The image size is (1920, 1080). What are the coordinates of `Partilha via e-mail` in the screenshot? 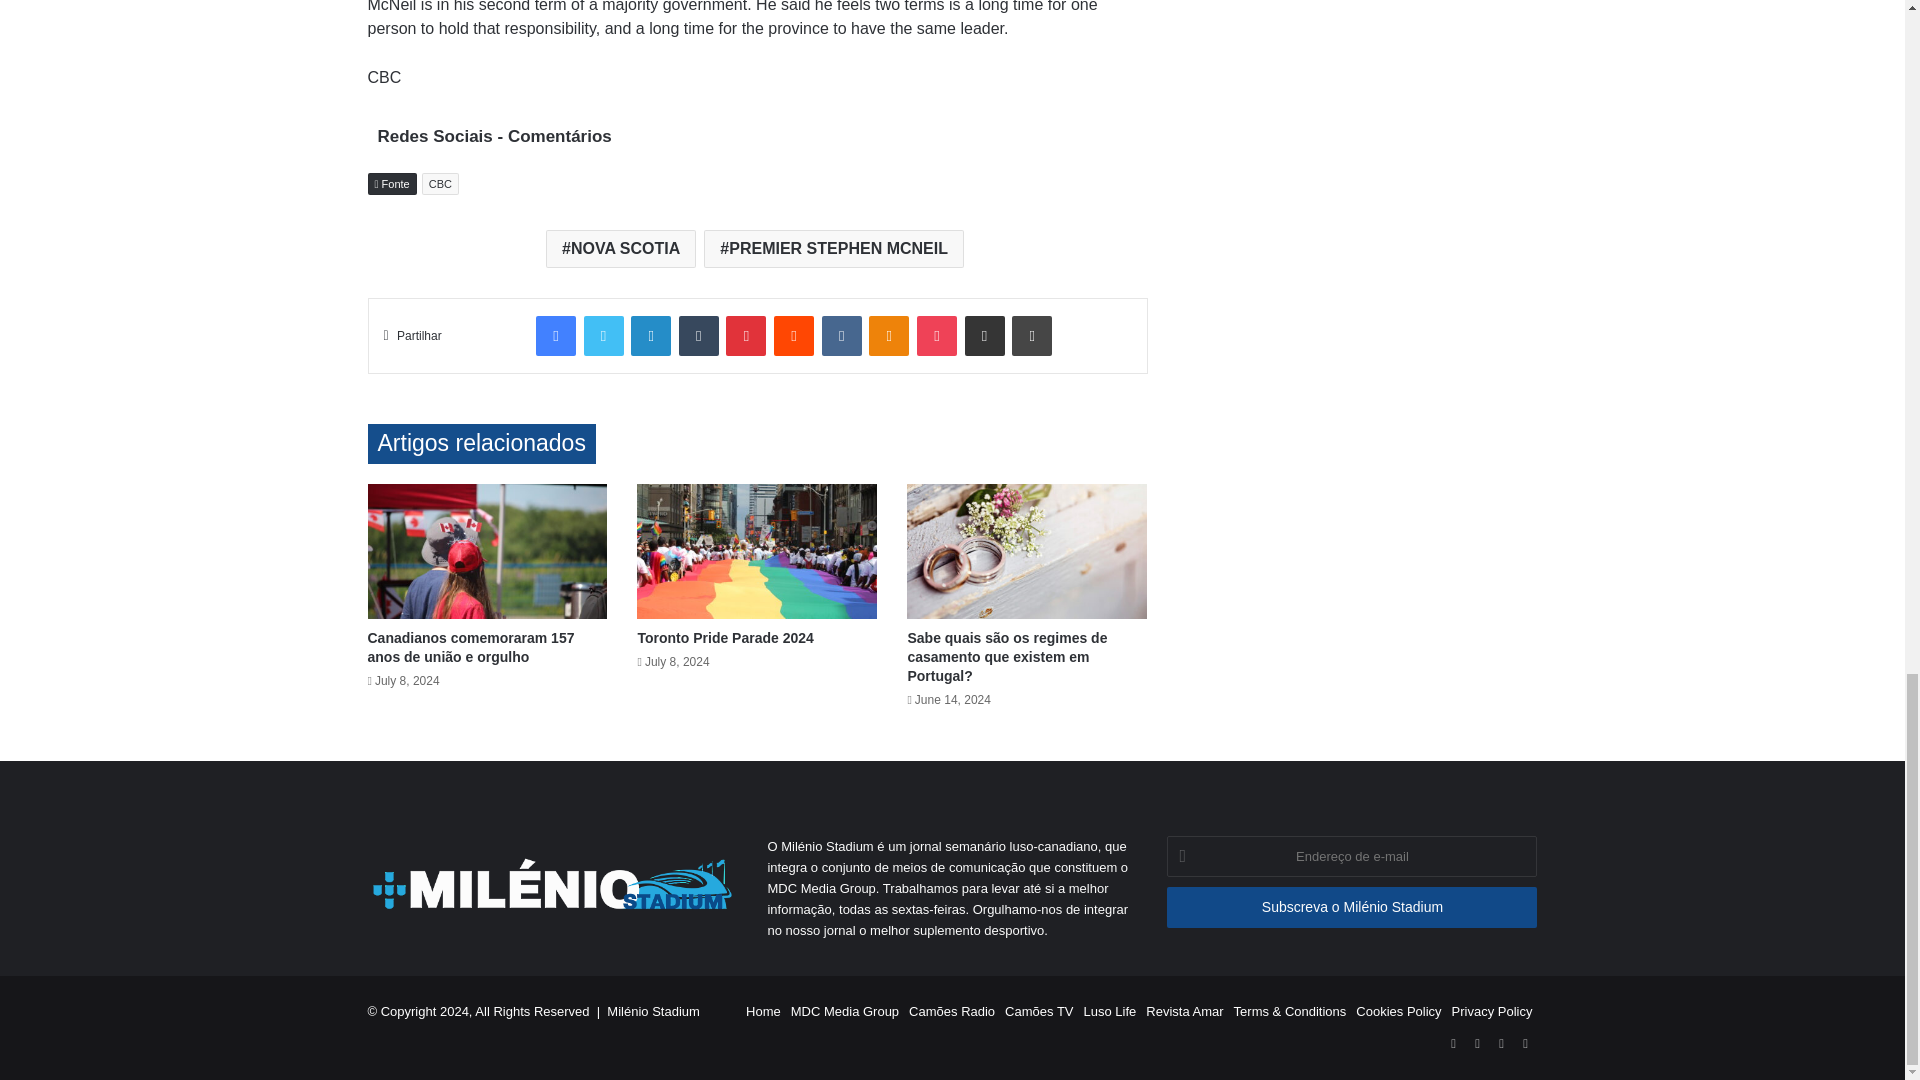 It's located at (984, 336).